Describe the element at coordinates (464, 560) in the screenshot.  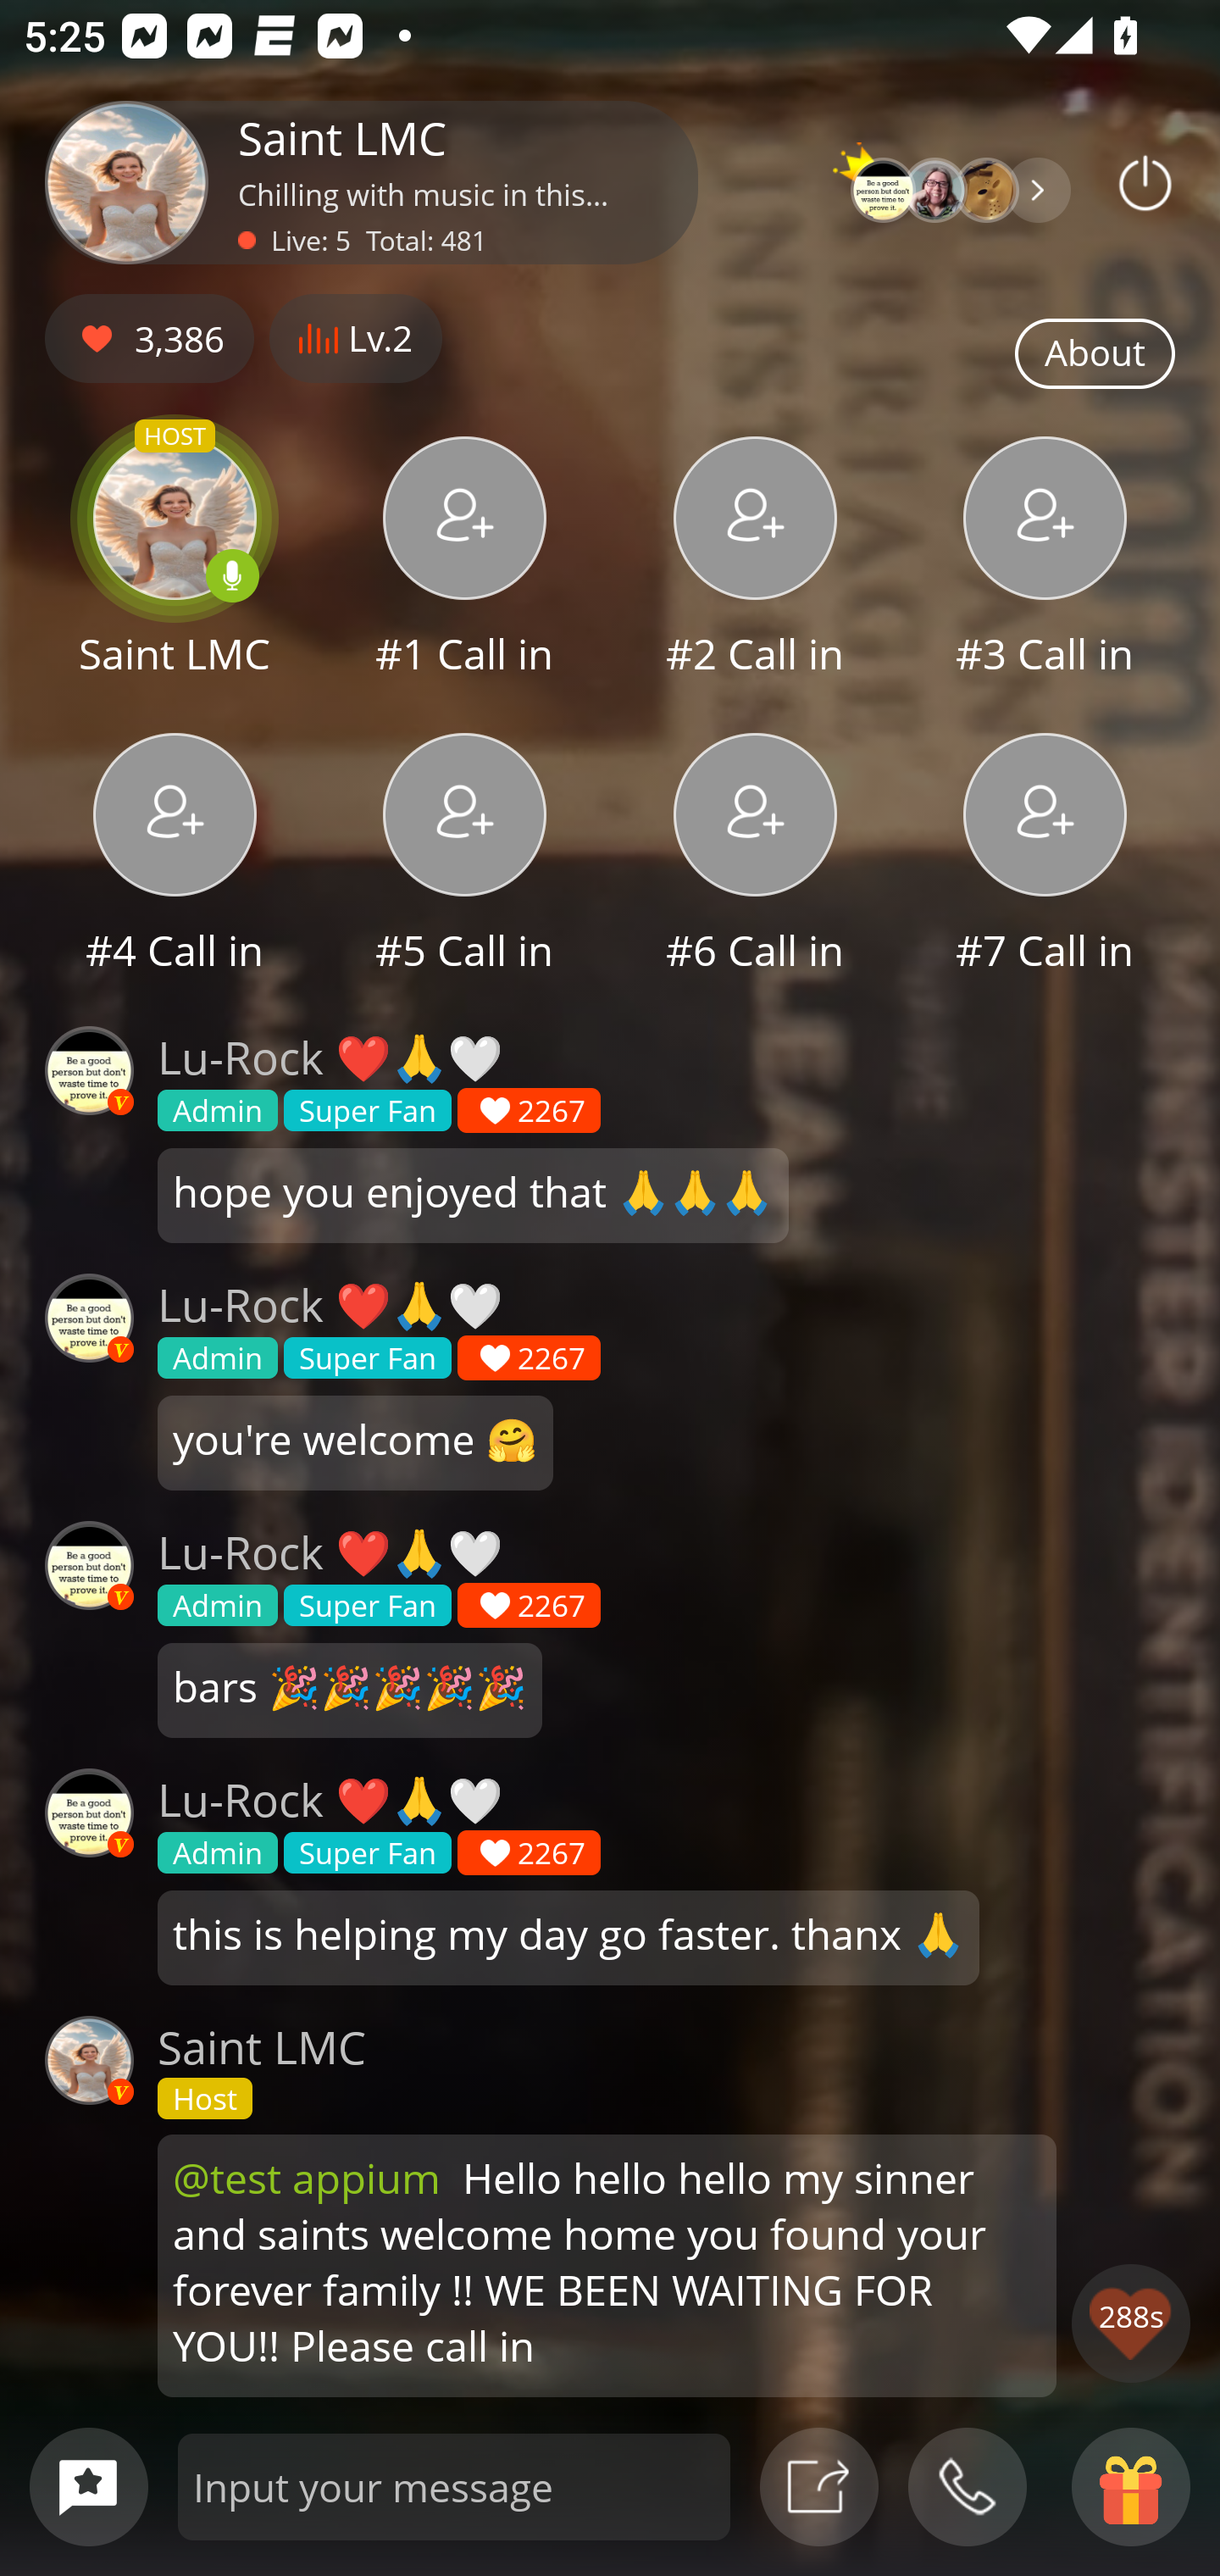
I see `#1 Call in` at that location.